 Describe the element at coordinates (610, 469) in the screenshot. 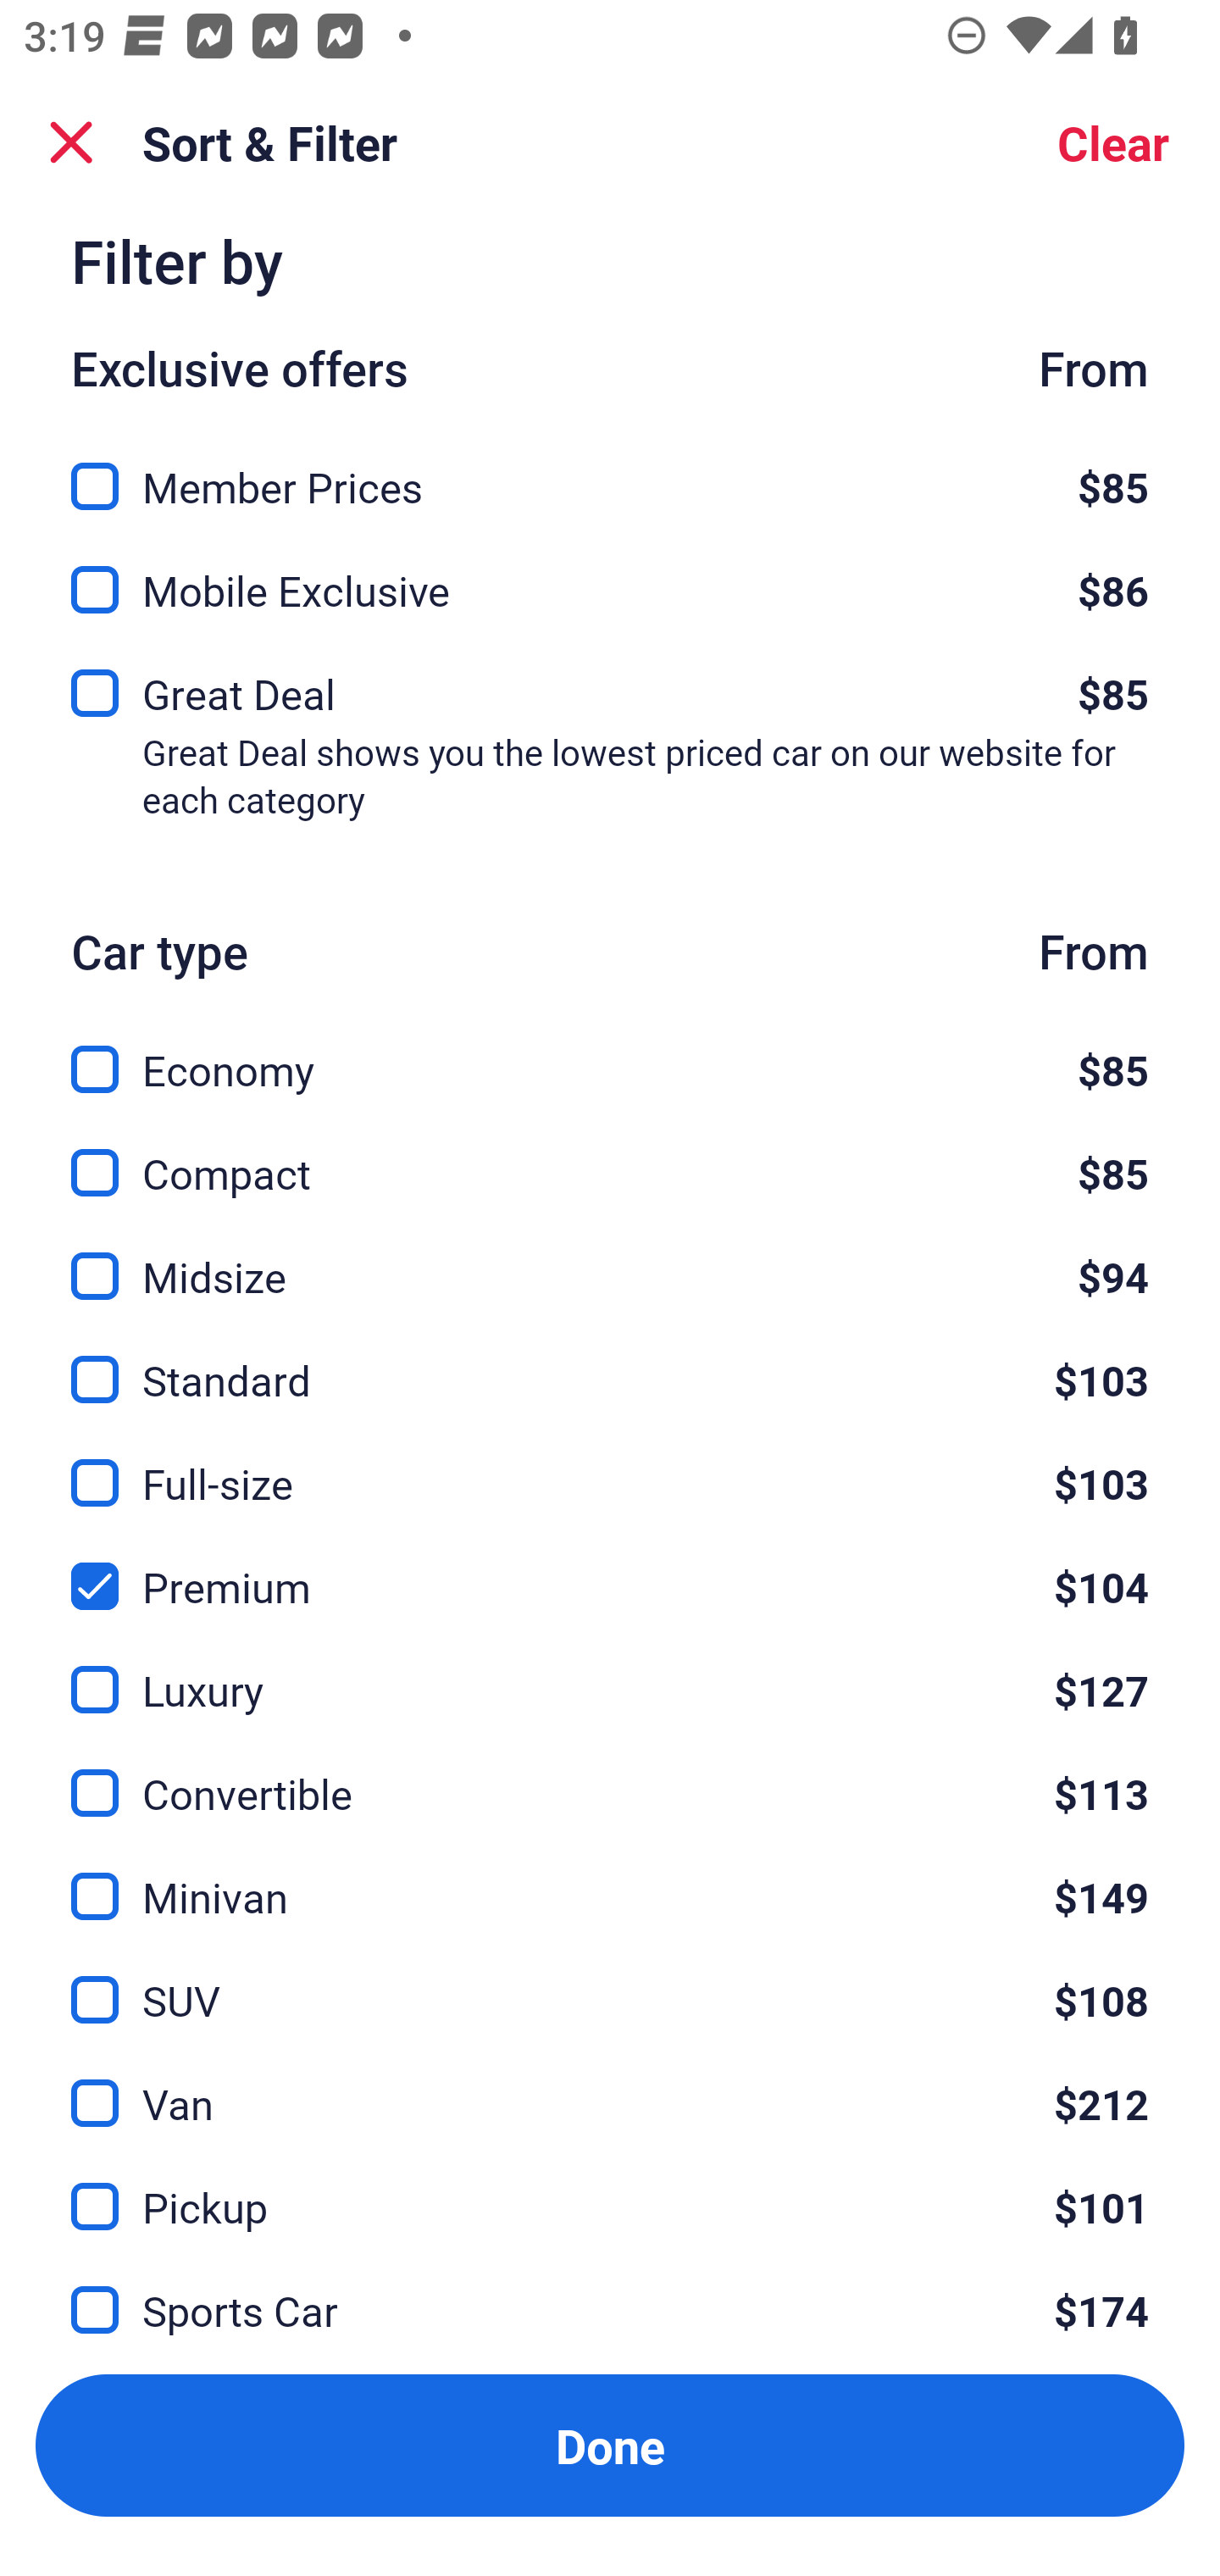

I see `Member Prices, $85 Member Prices $85` at that location.